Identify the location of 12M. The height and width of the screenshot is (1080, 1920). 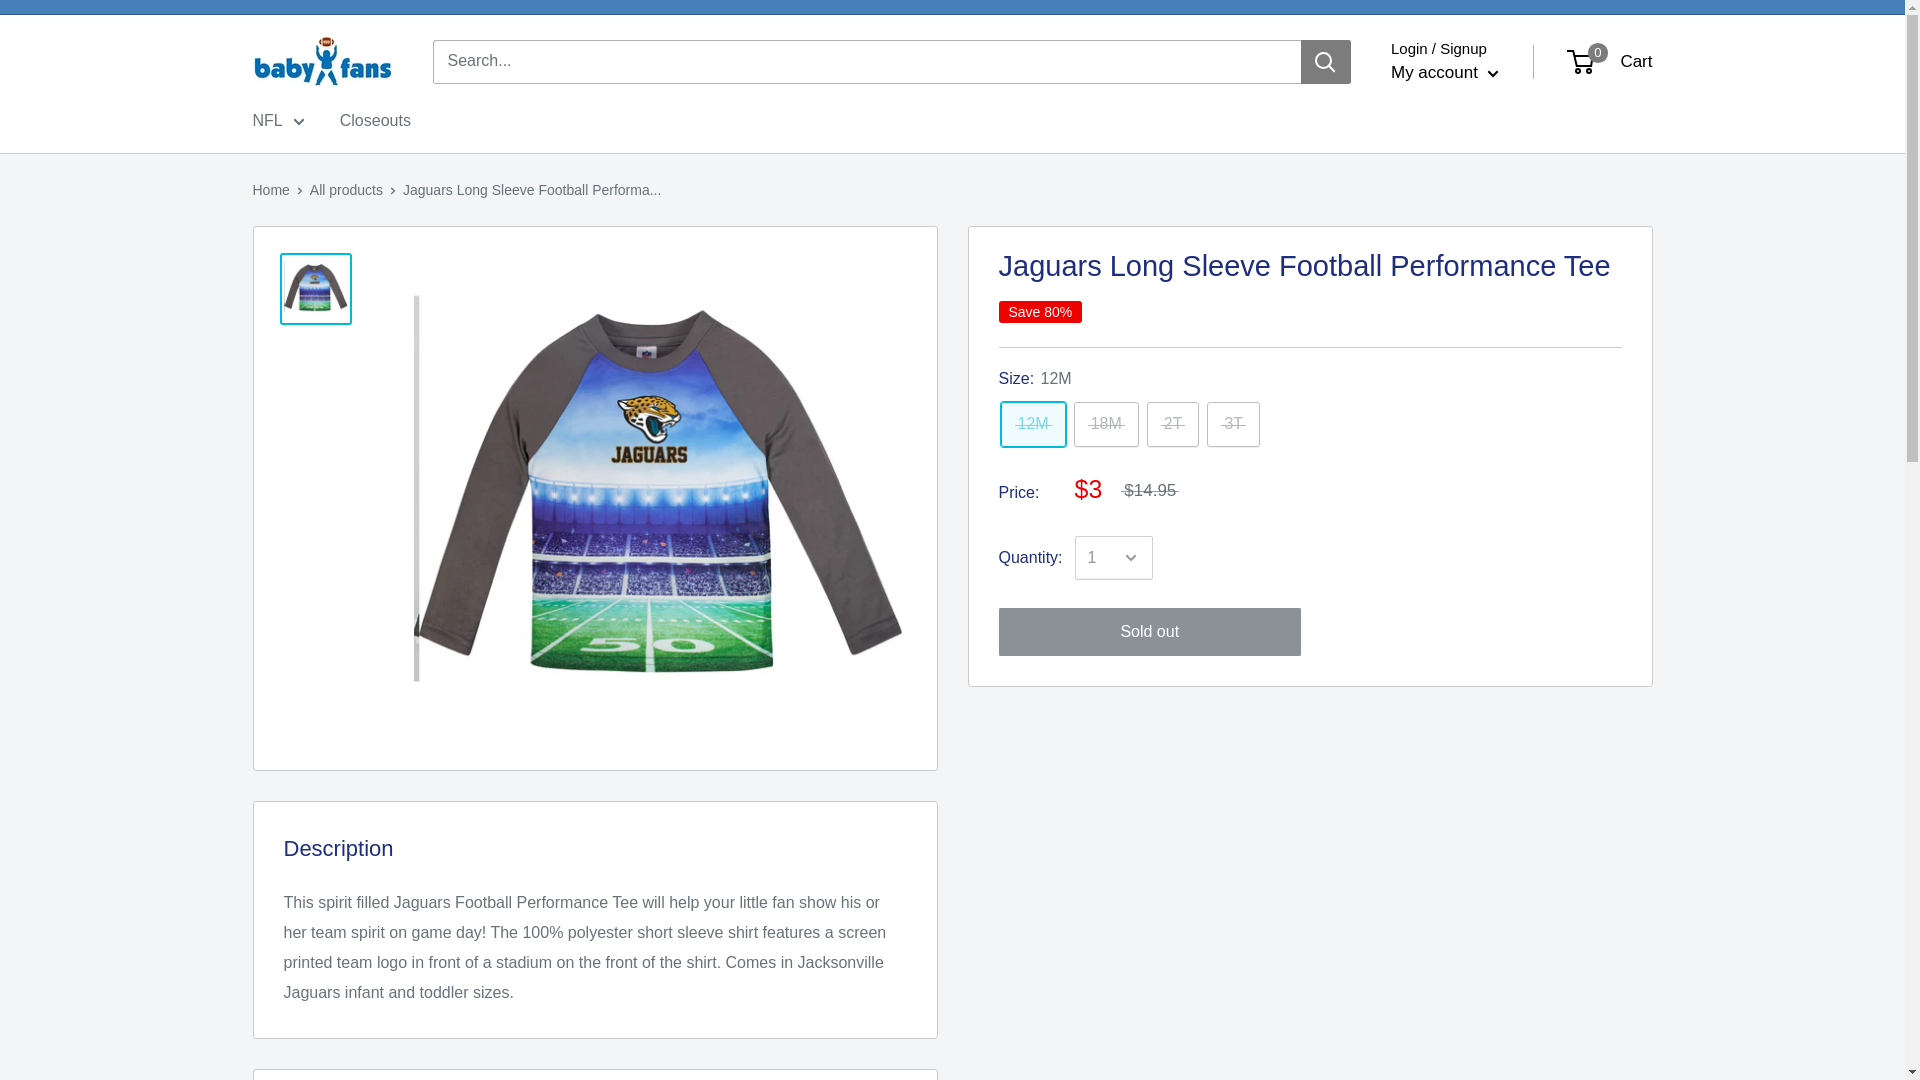
(1032, 424).